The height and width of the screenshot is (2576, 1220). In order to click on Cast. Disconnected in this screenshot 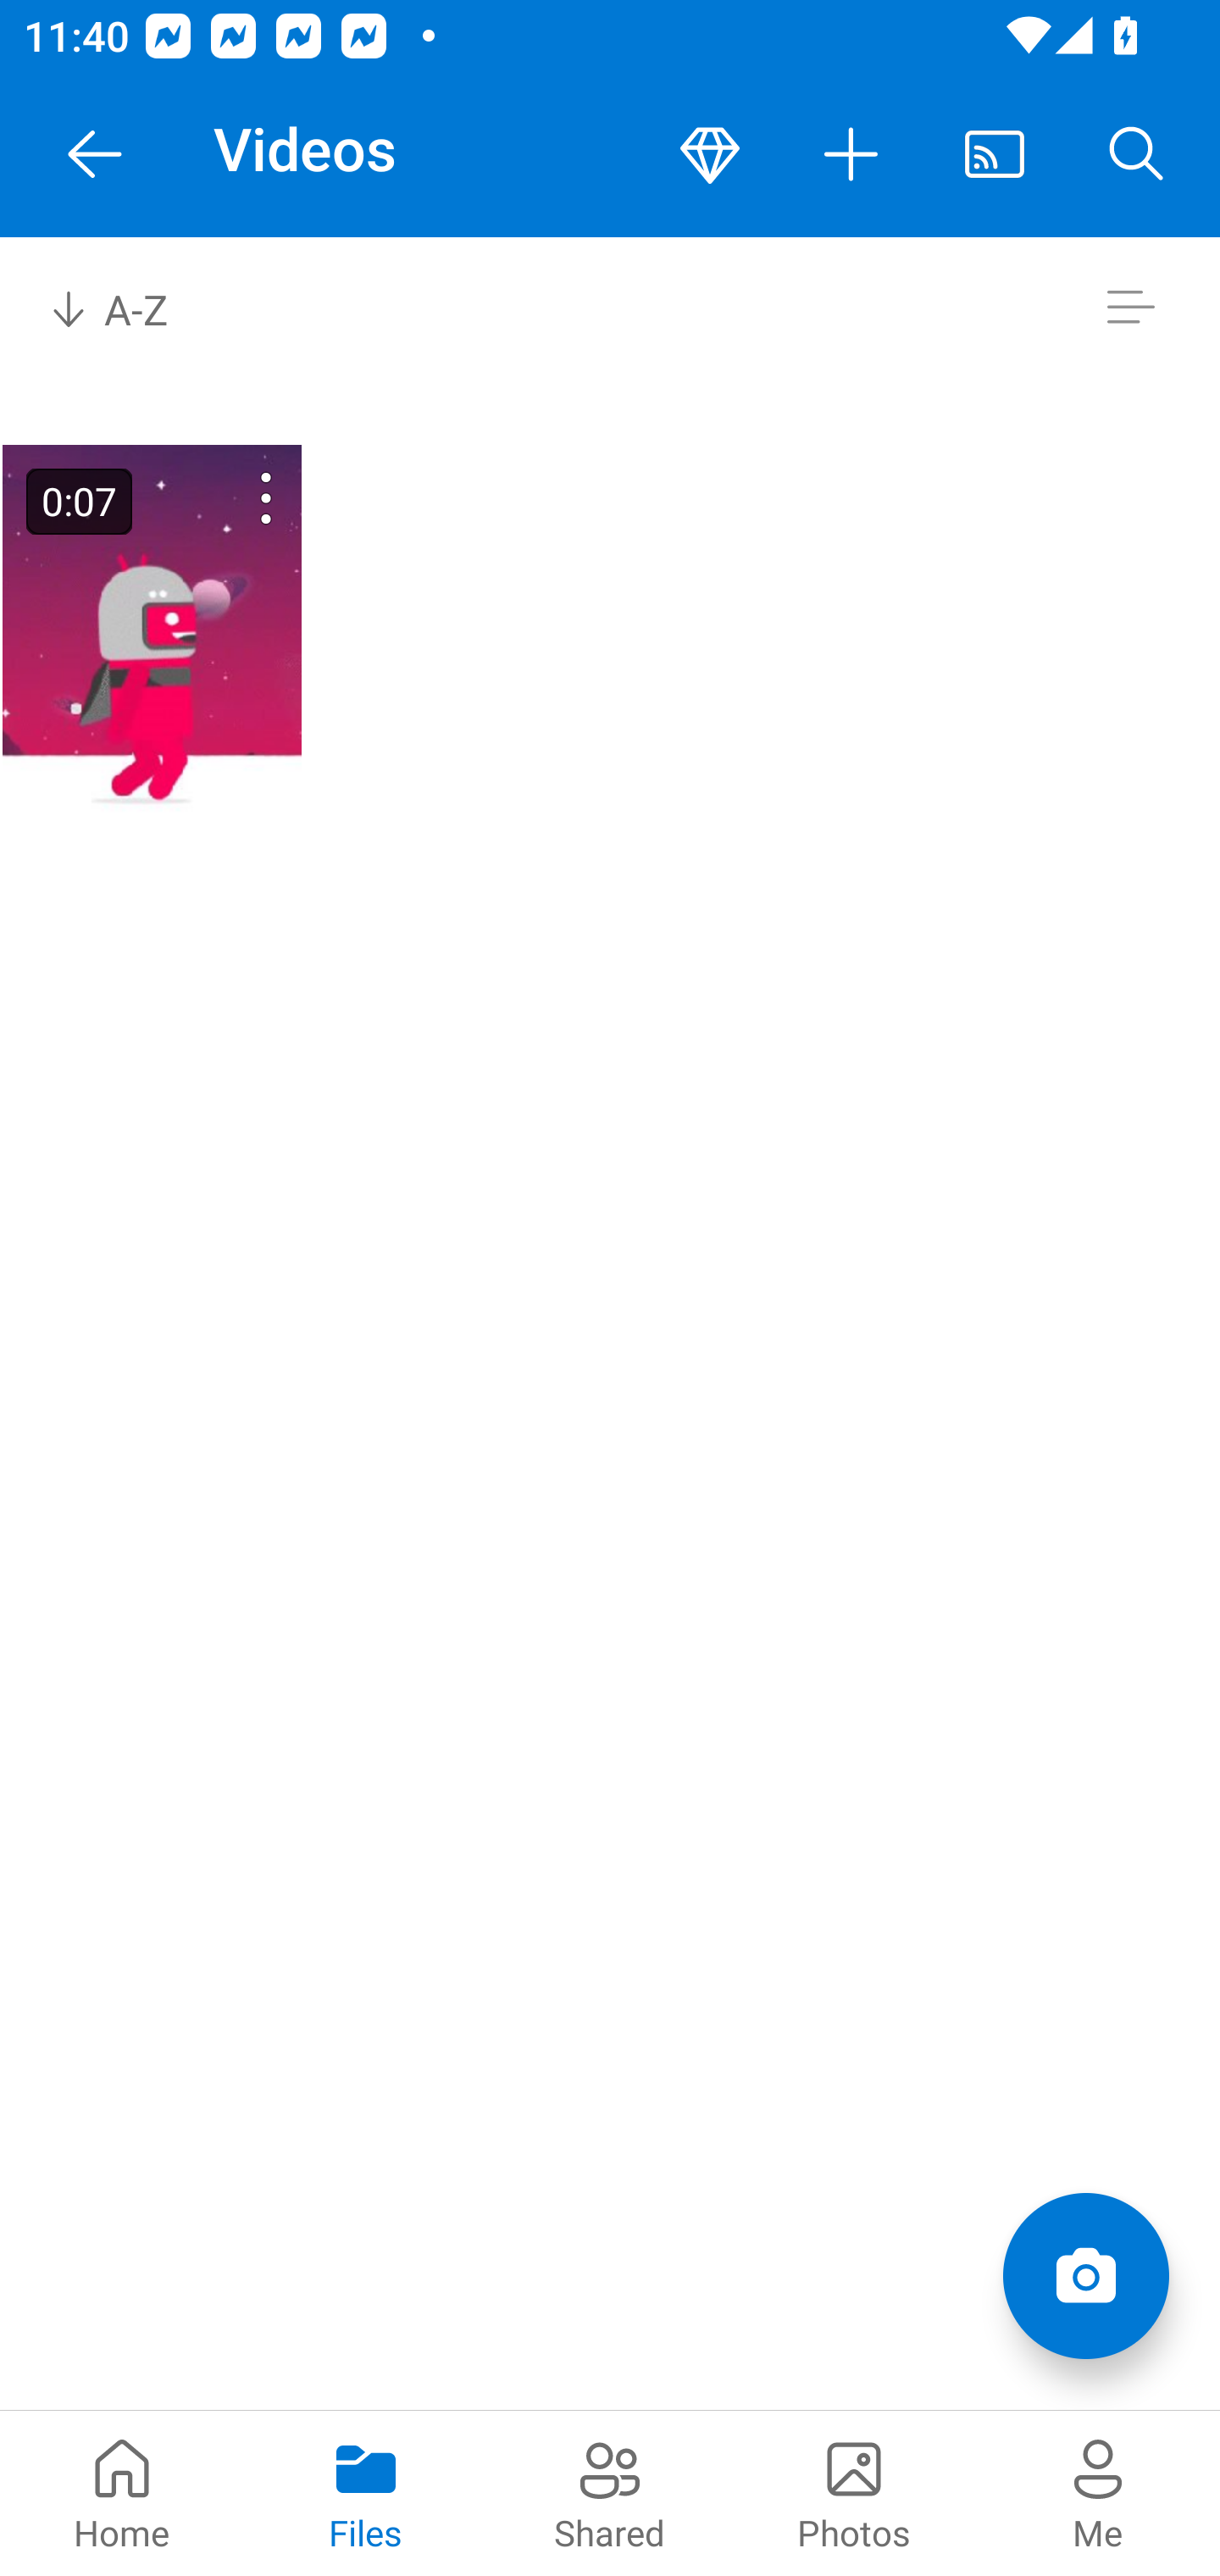, I will do `click(995, 154)`.